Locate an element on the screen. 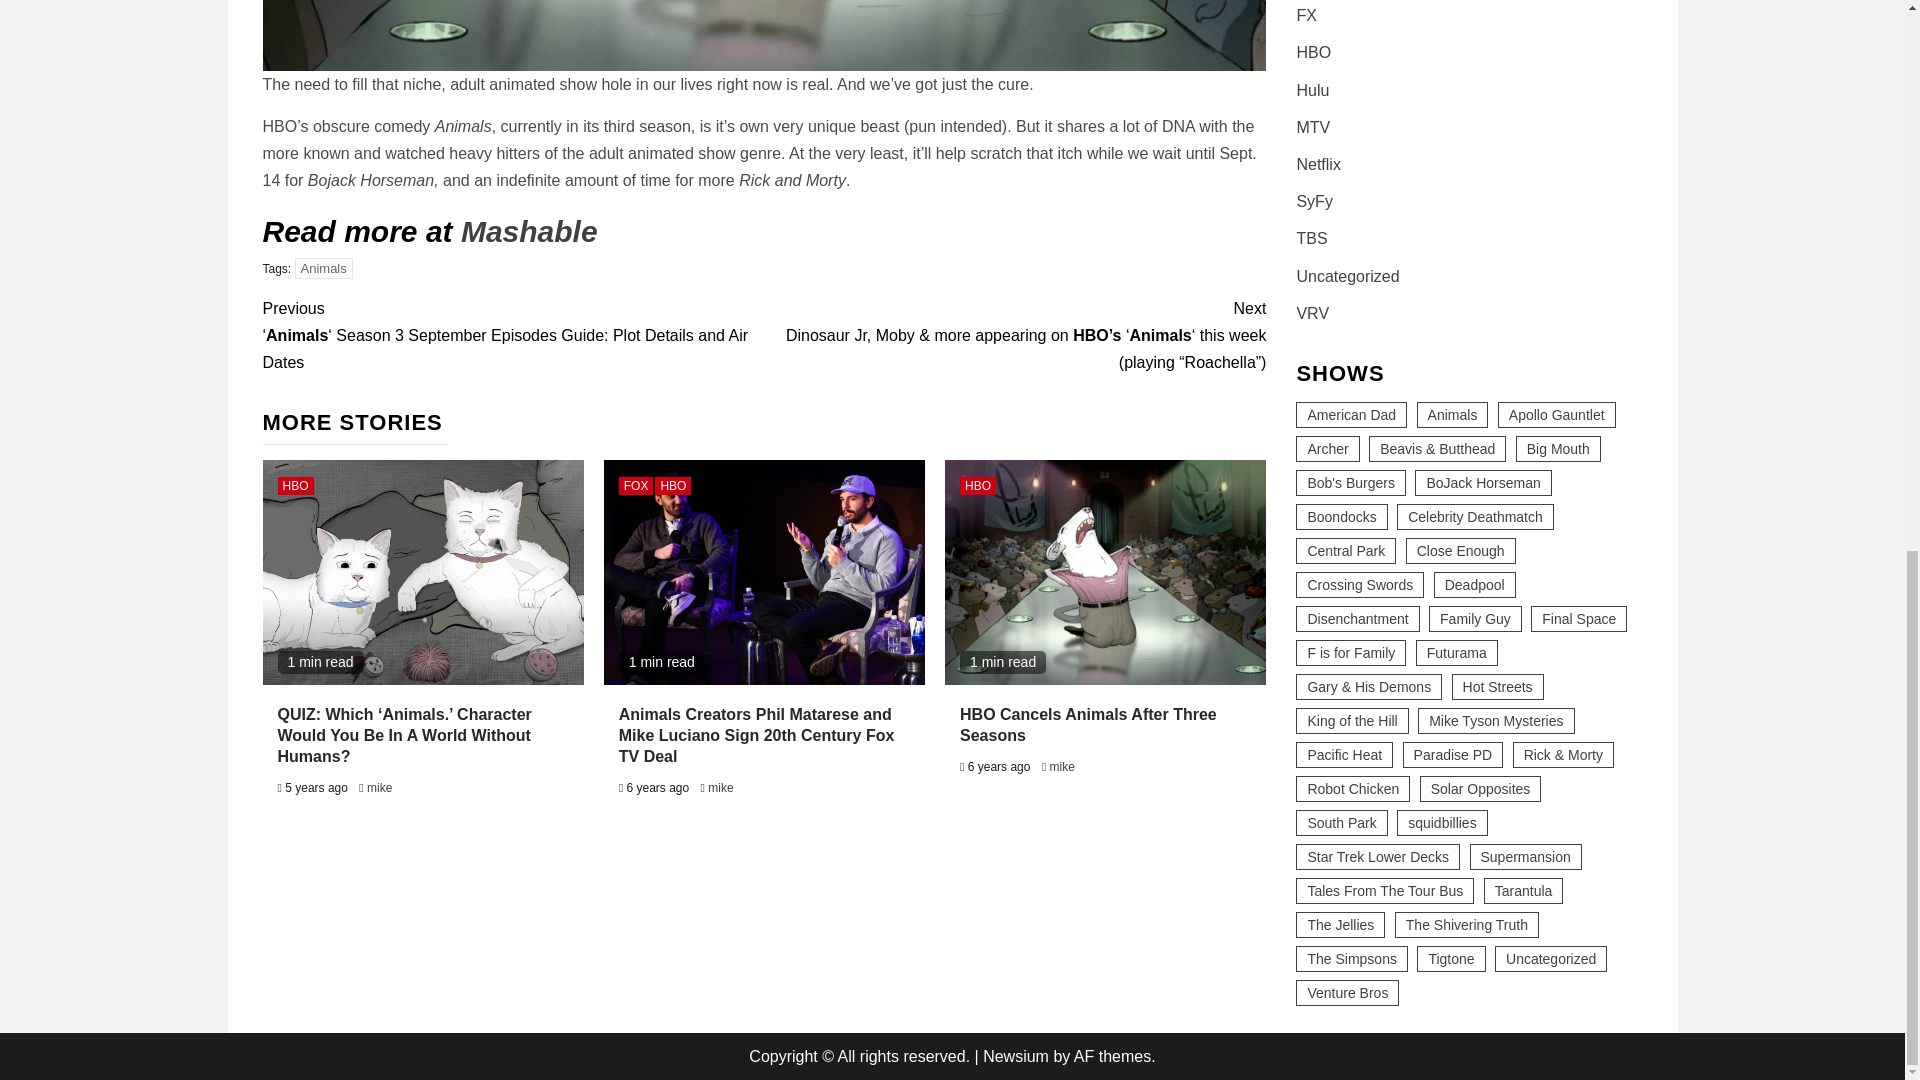 Image resolution: width=1920 pixels, height=1080 pixels. Mashable is located at coordinates (528, 231).